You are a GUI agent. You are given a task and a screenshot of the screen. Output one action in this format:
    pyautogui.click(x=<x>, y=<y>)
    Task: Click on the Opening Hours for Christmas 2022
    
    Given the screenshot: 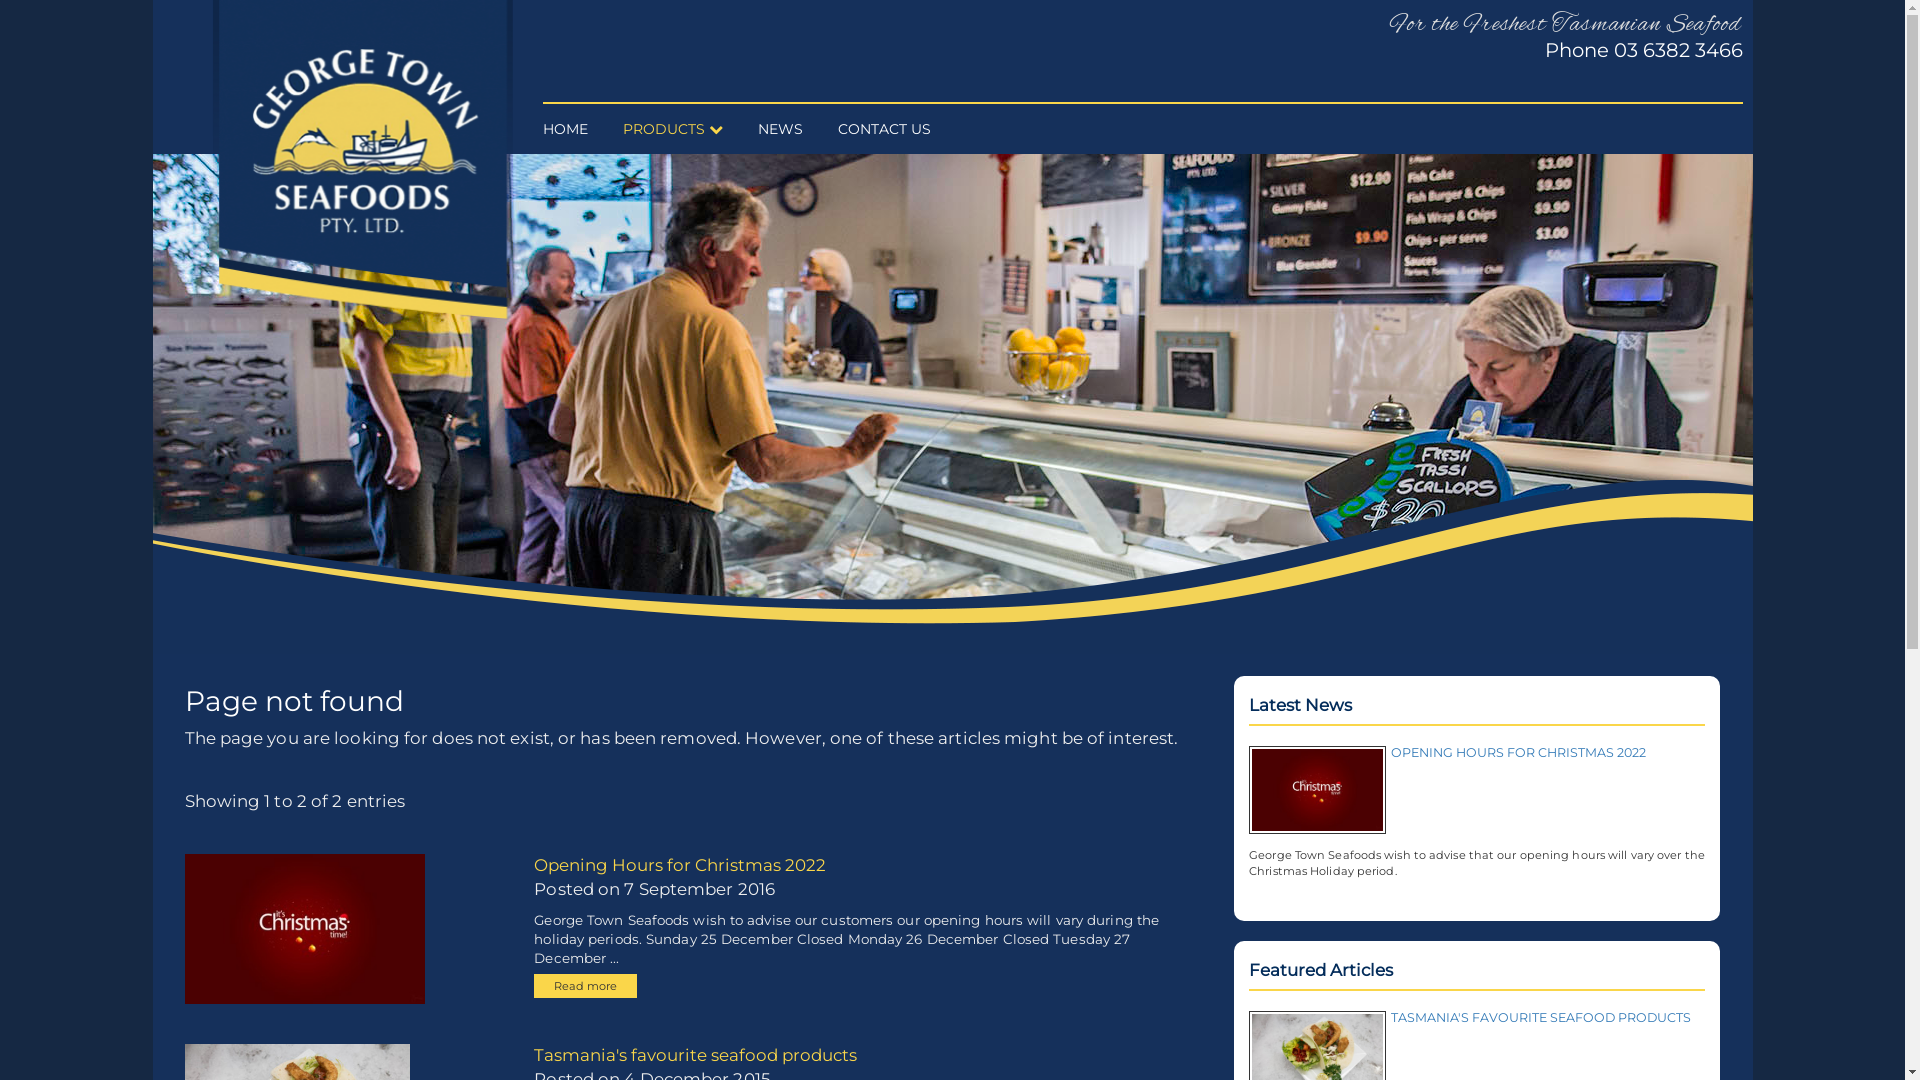 What is the action you would take?
    pyautogui.click(x=680, y=865)
    